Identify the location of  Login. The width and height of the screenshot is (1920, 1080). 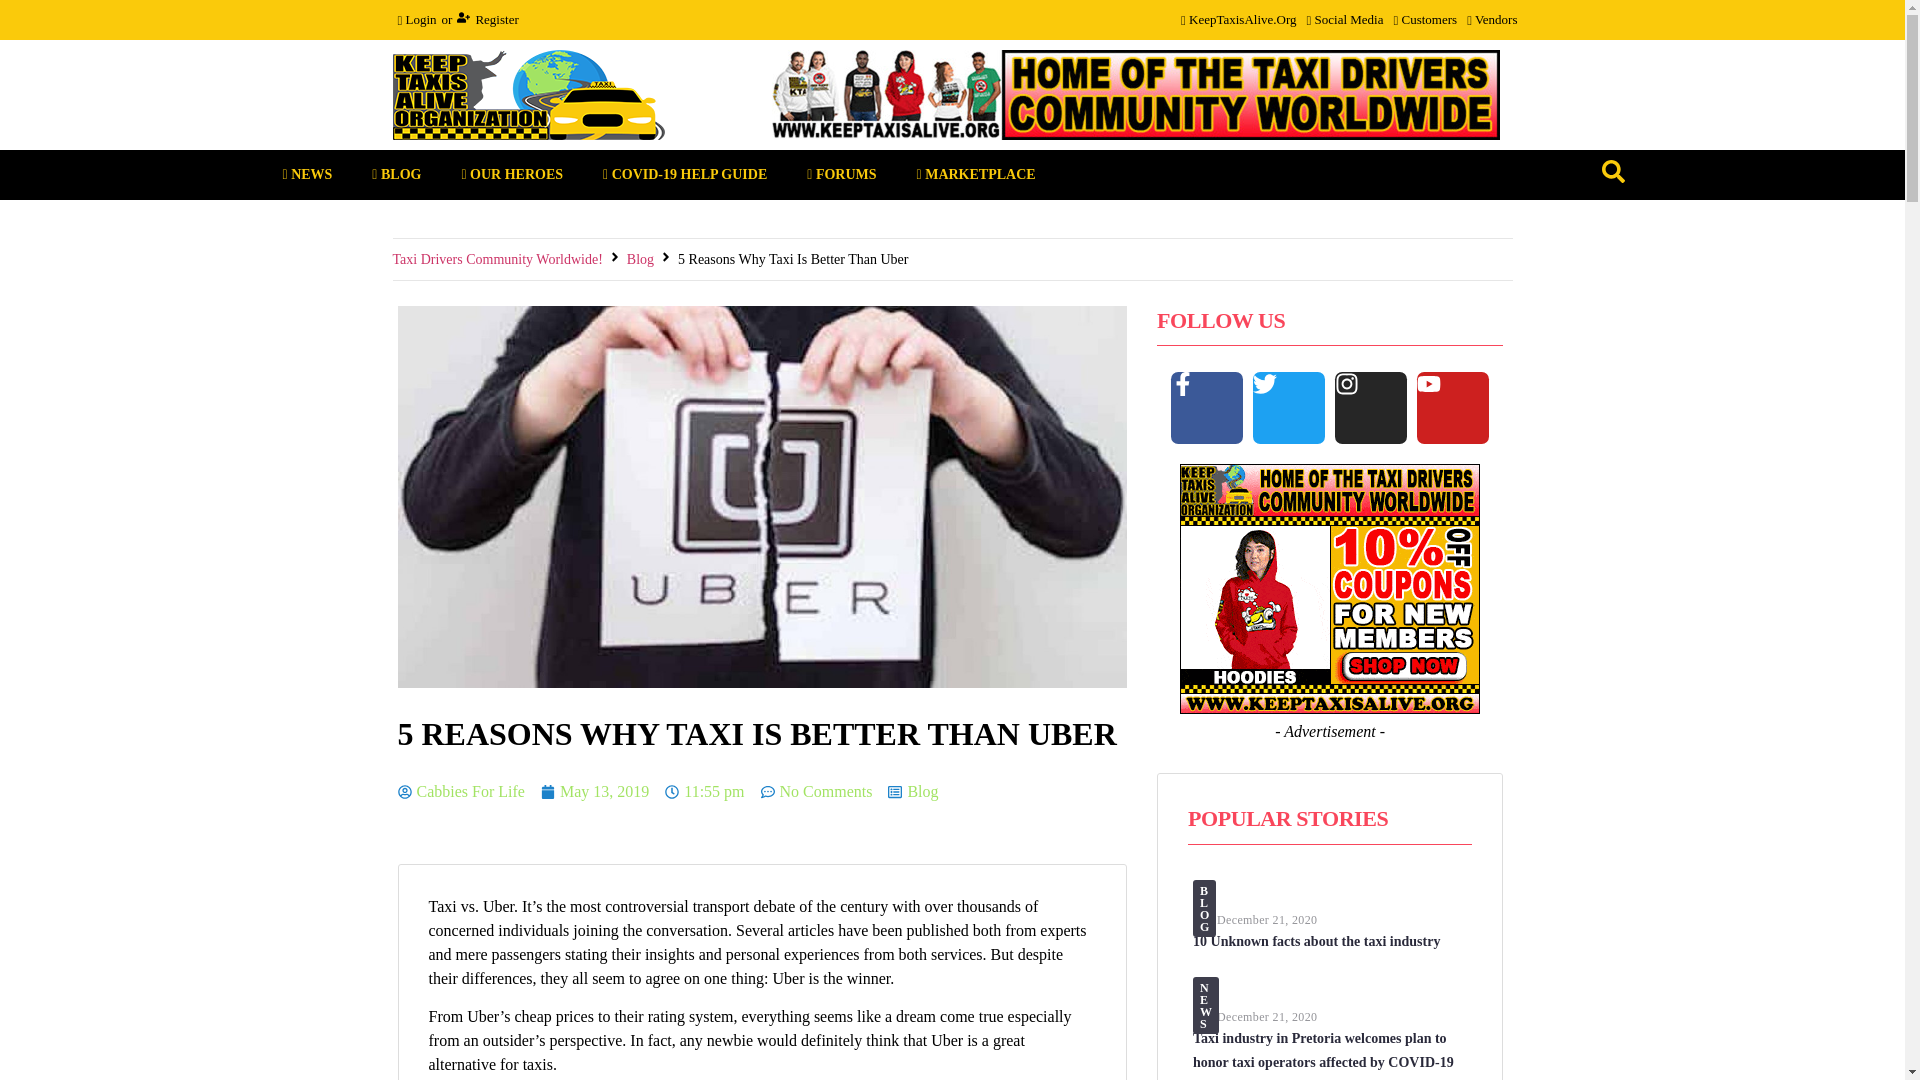
(416, 20).